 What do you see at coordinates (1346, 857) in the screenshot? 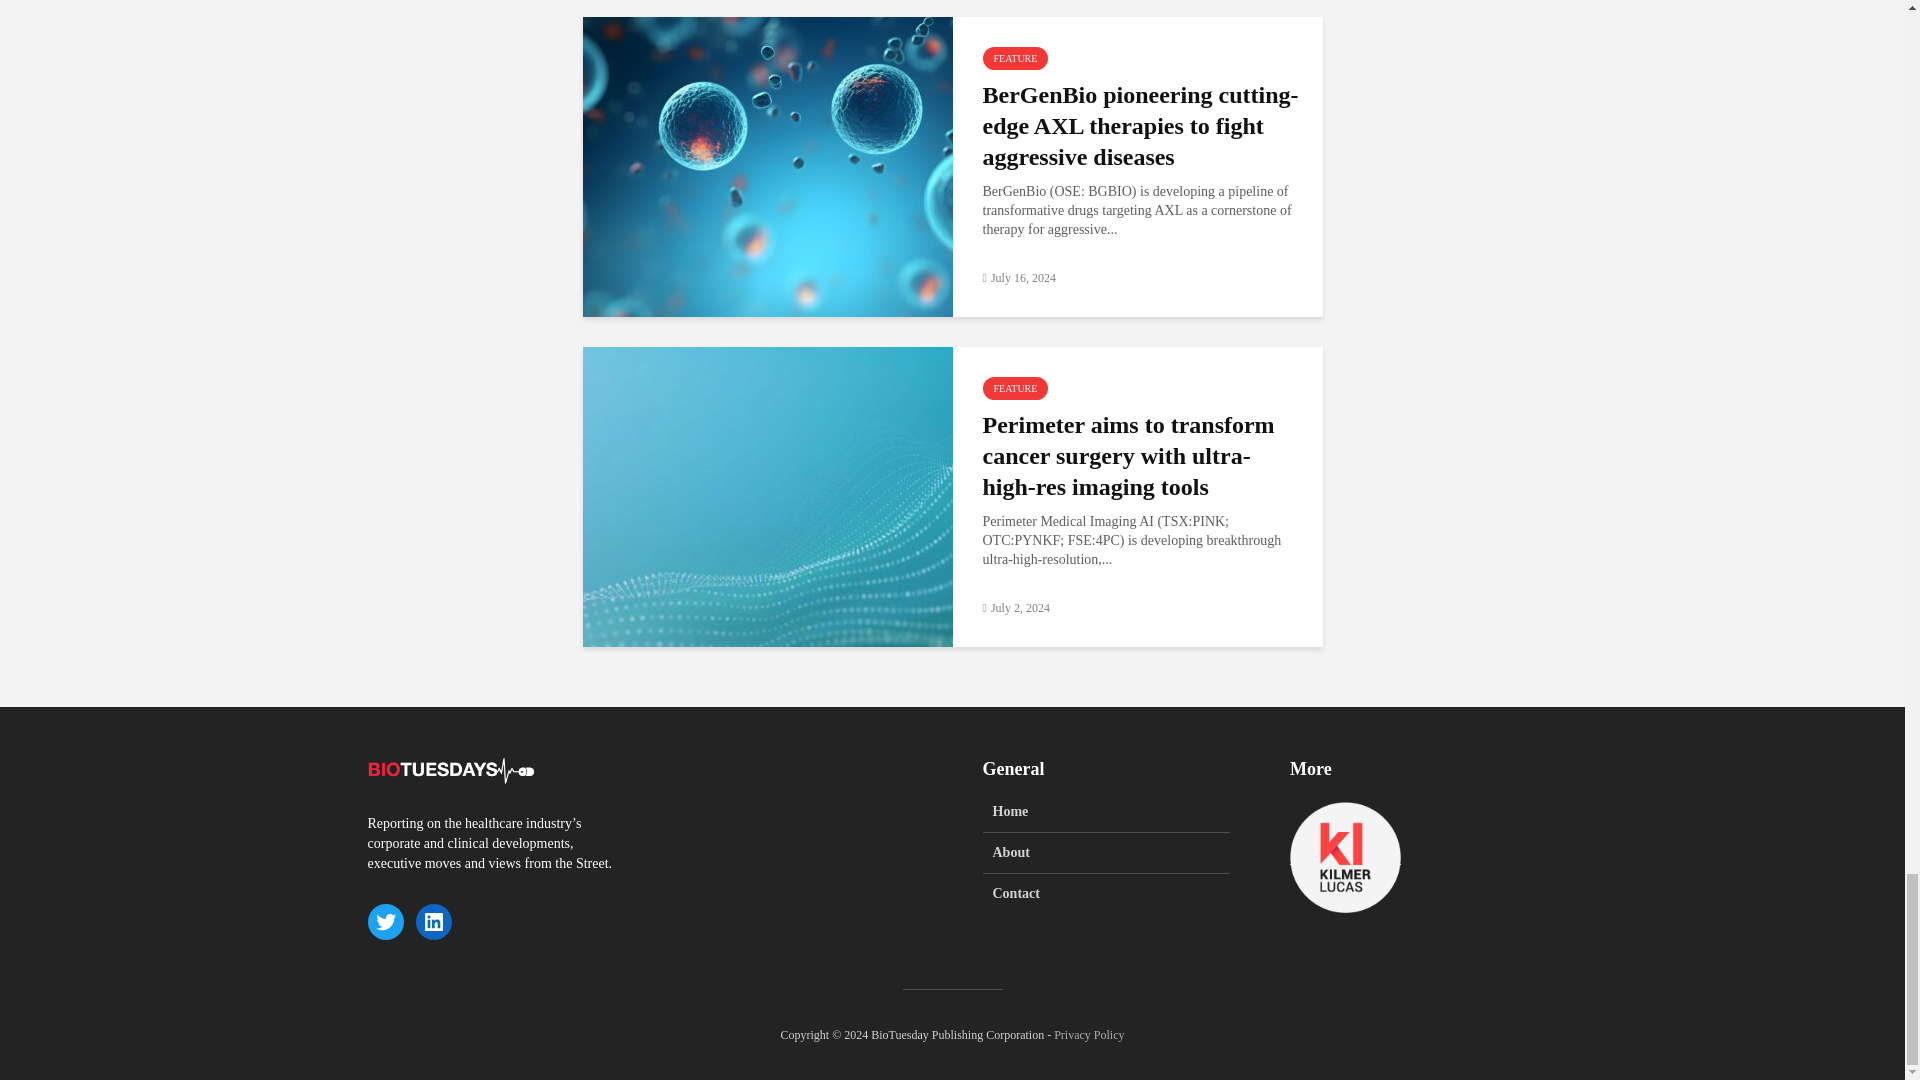
I see `More` at bounding box center [1346, 857].